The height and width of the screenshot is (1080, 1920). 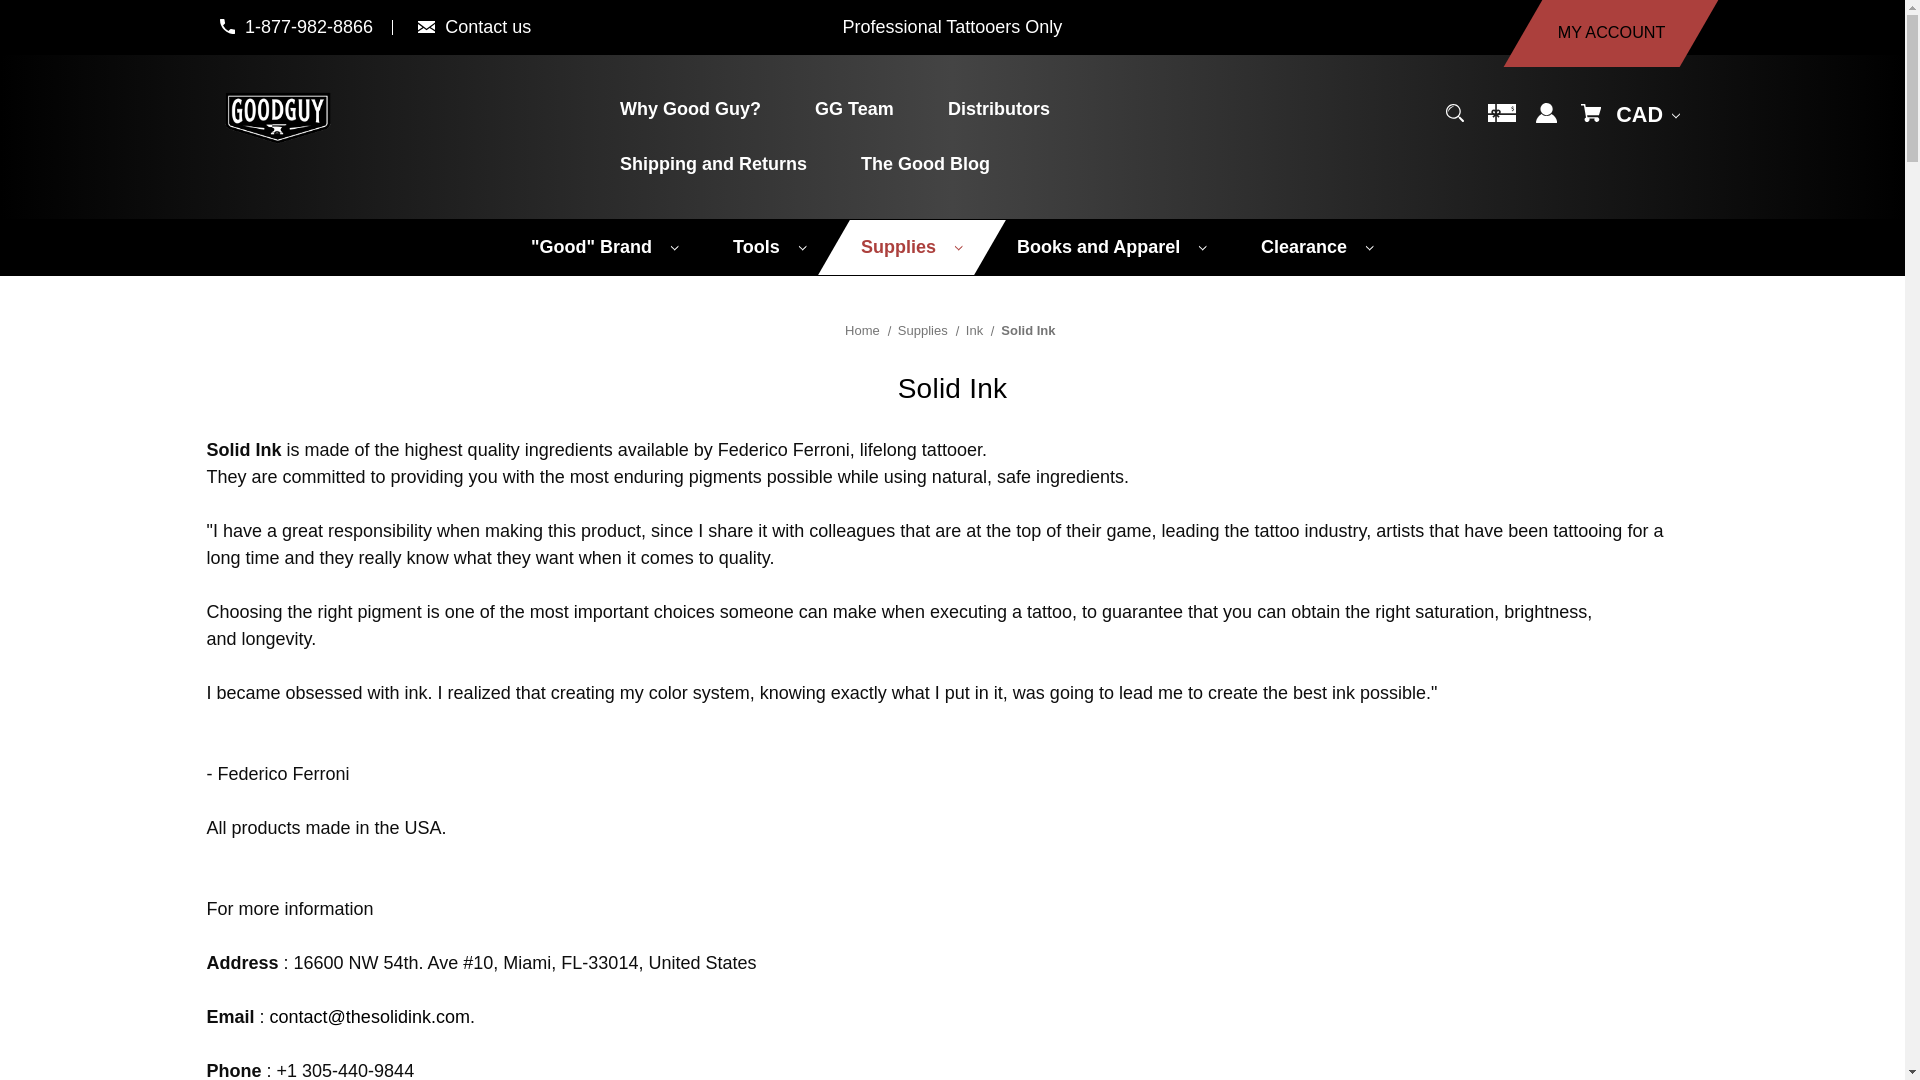 What do you see at coordinates (674, 110) in the screenshot?
I see `Why Good Guy?` at bounding box center [674, 110].